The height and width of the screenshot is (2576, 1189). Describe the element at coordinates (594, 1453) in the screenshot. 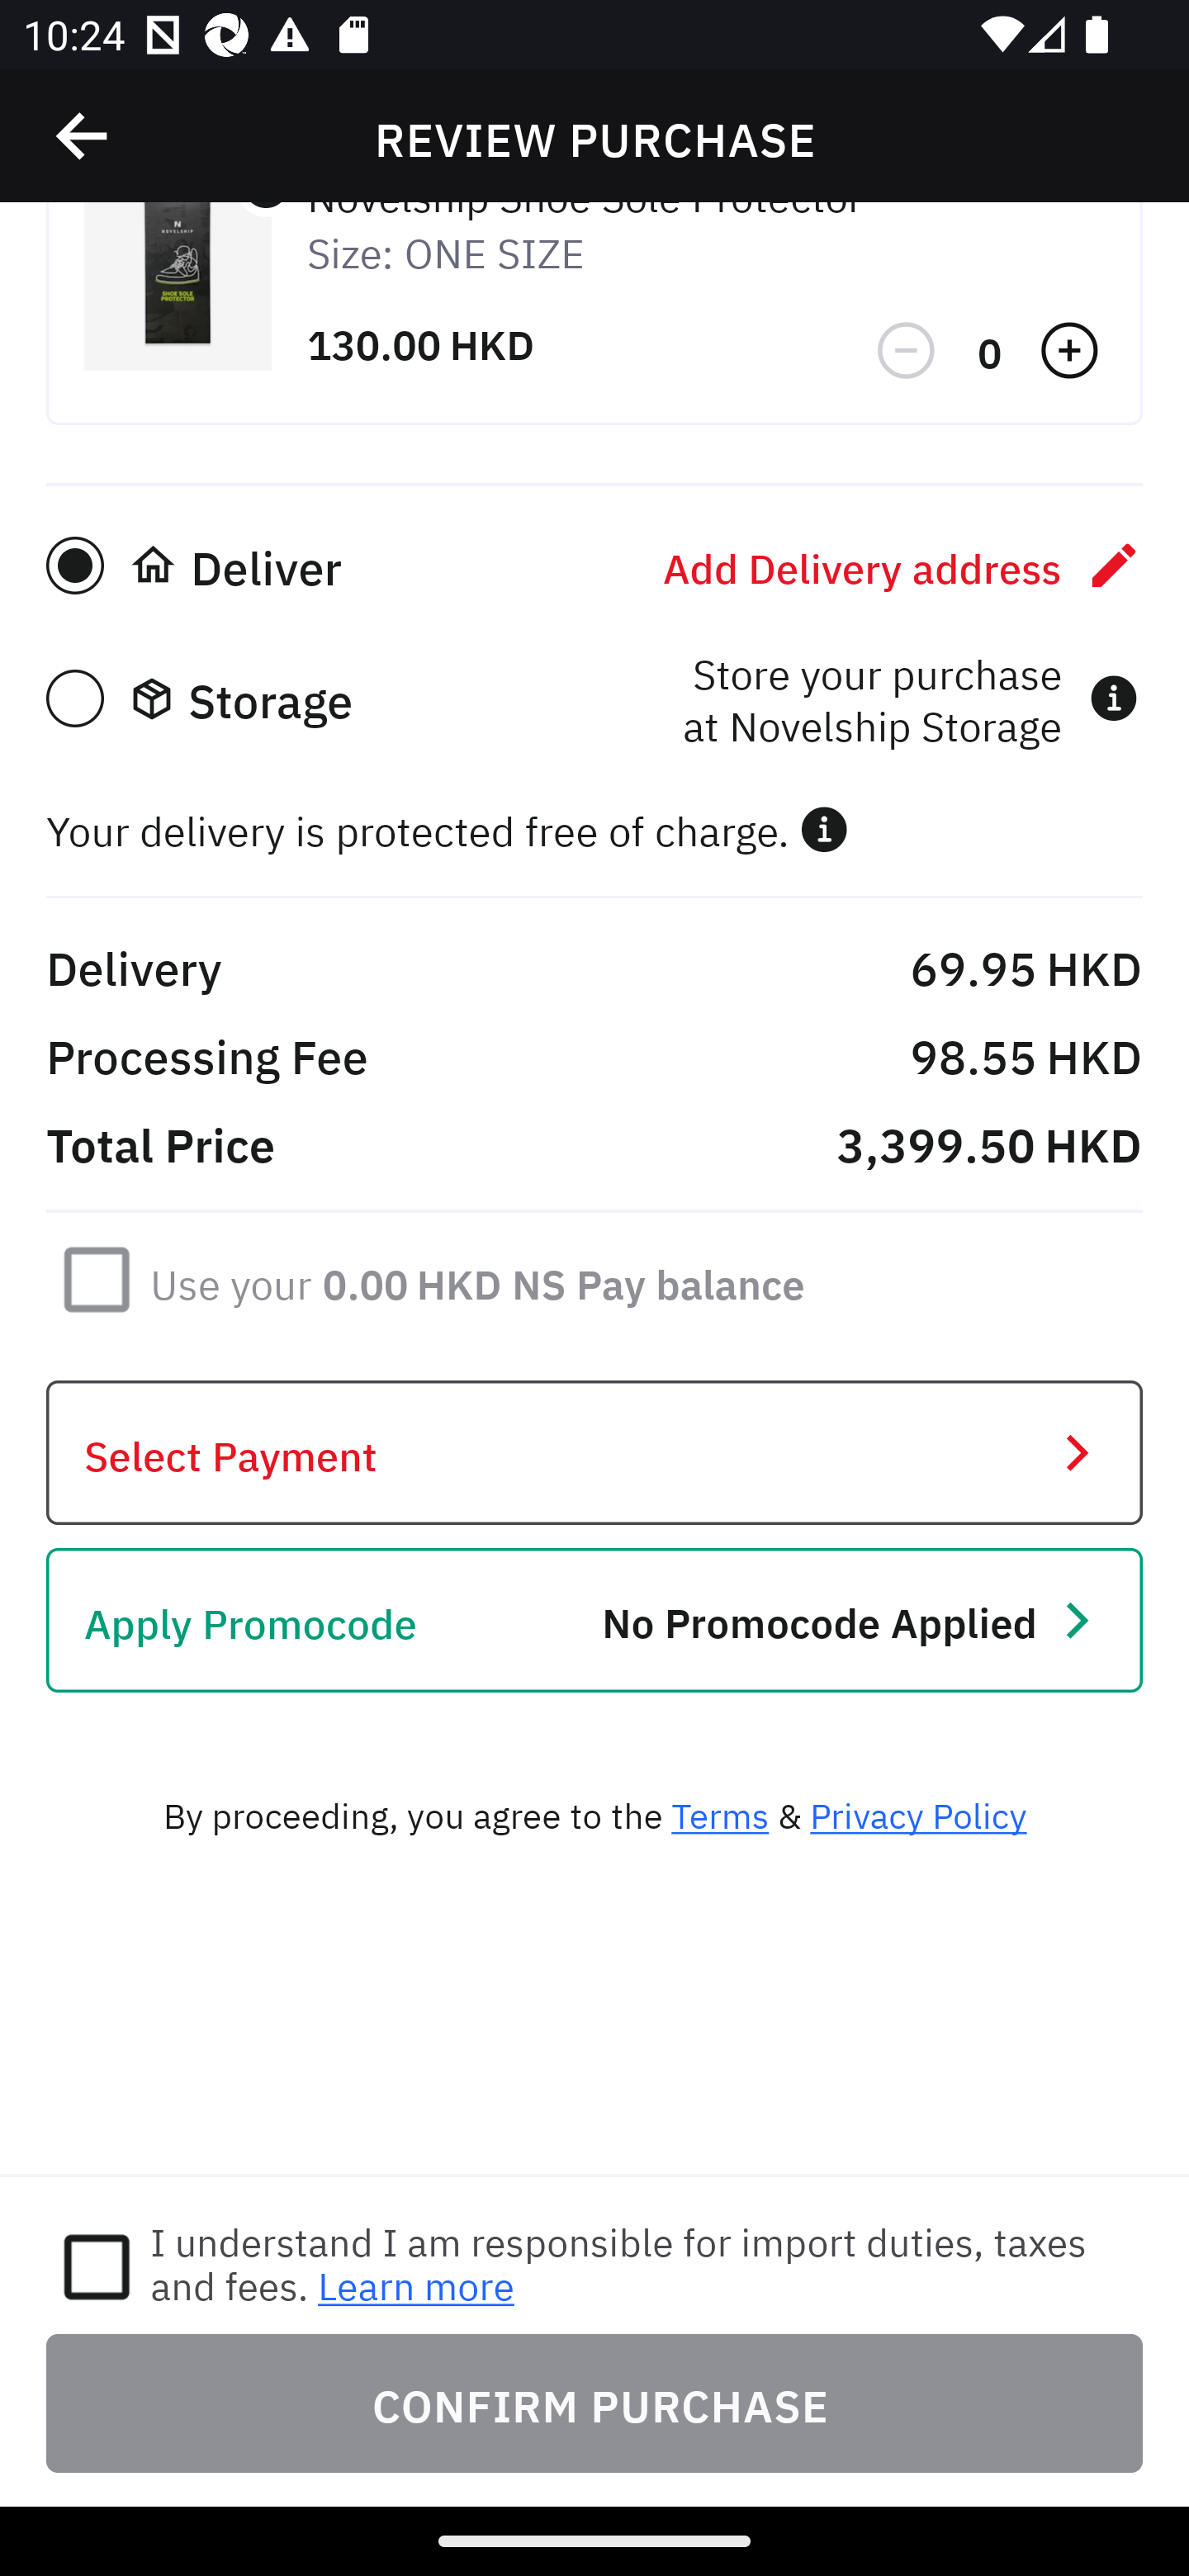

I see `Select Payment ` at that location.